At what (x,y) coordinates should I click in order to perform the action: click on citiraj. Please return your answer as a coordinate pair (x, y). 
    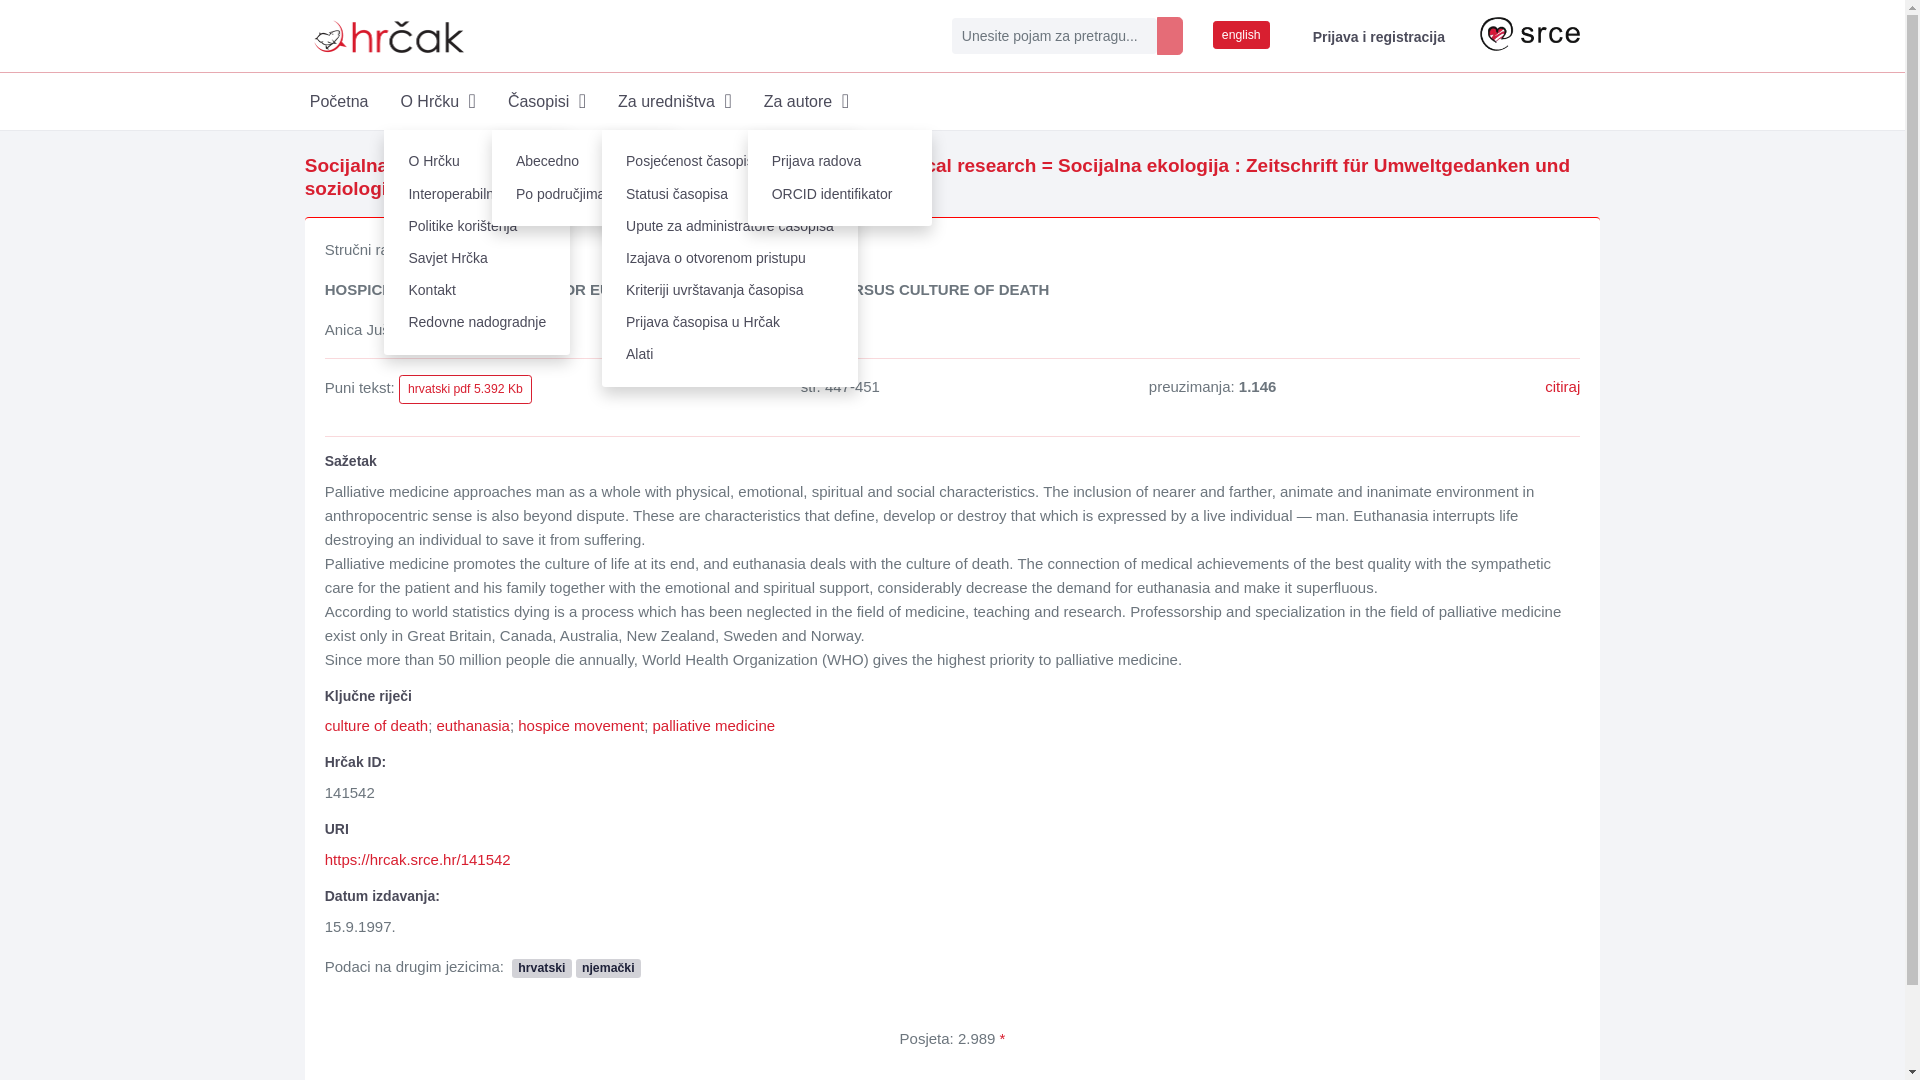
    Looking at the image, I should click on (1562, 386).